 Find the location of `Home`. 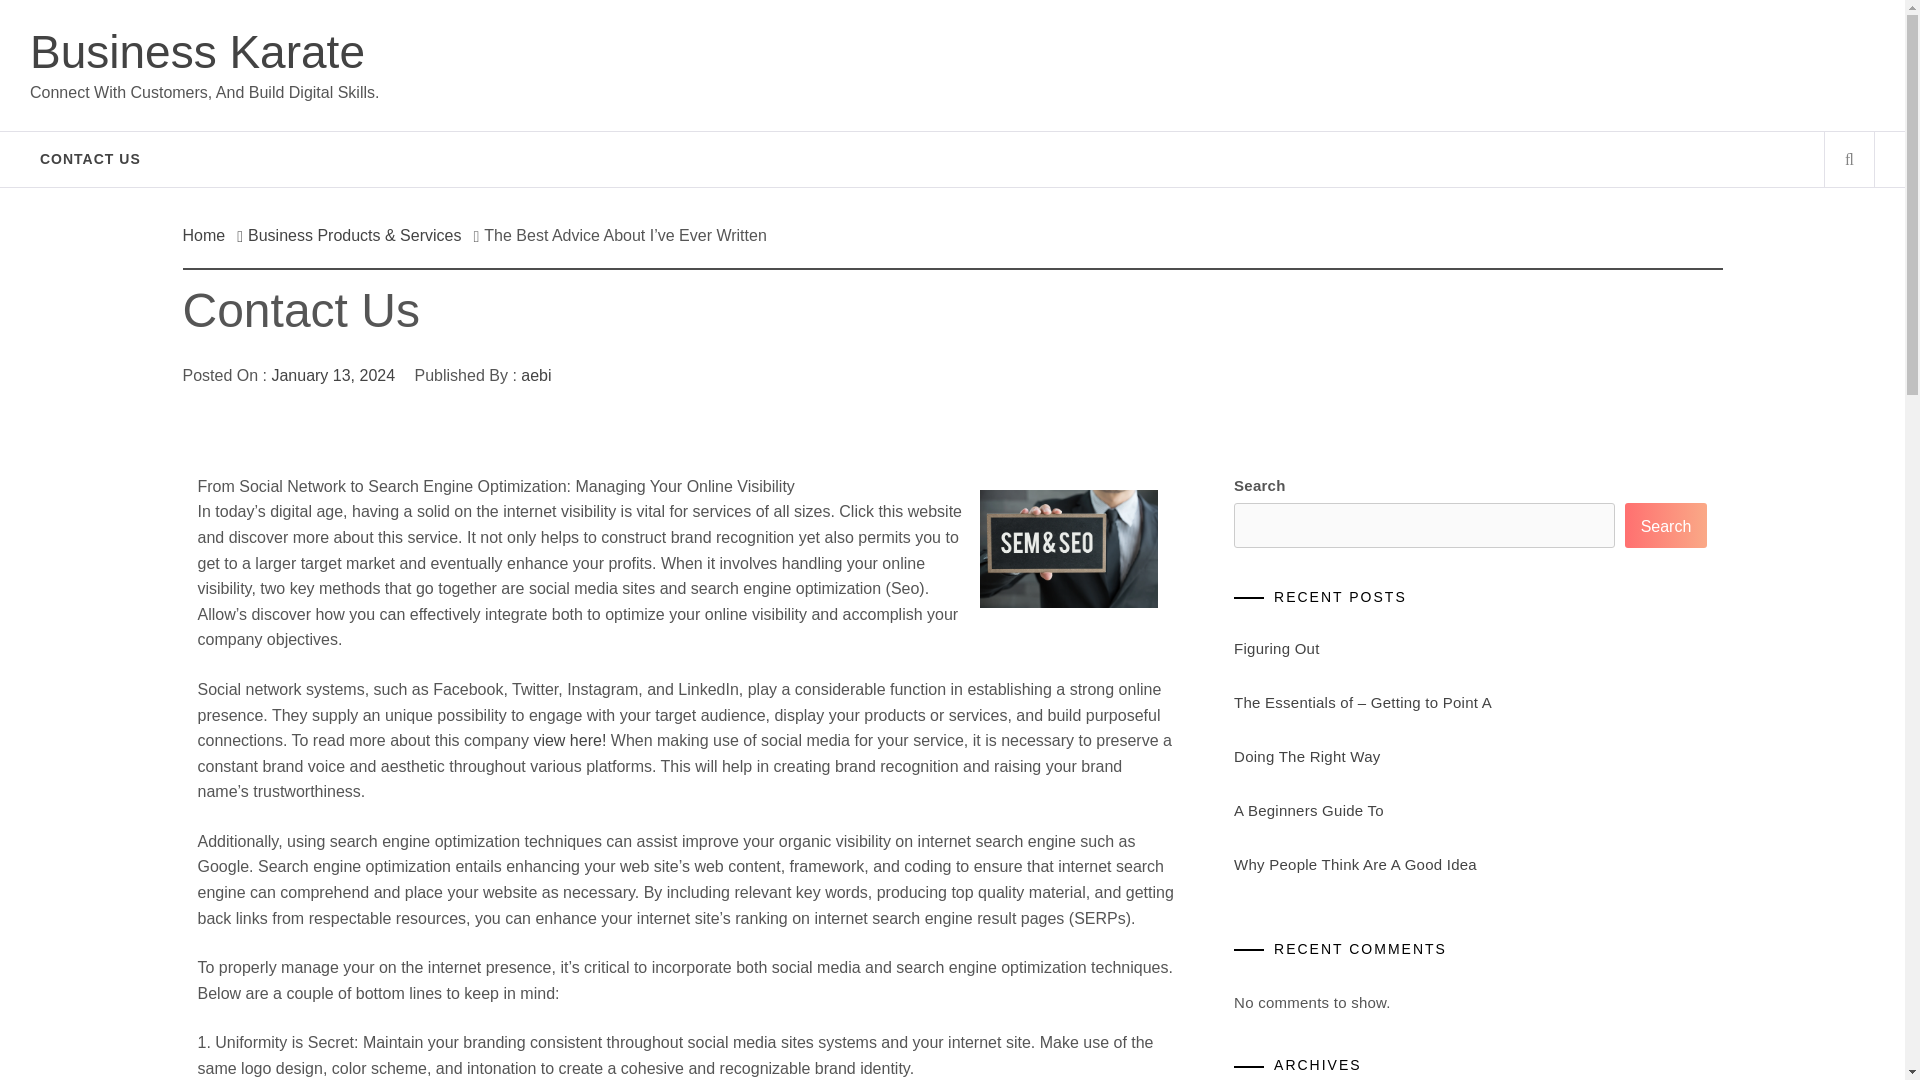

Home is located at coordinates (209, 235).